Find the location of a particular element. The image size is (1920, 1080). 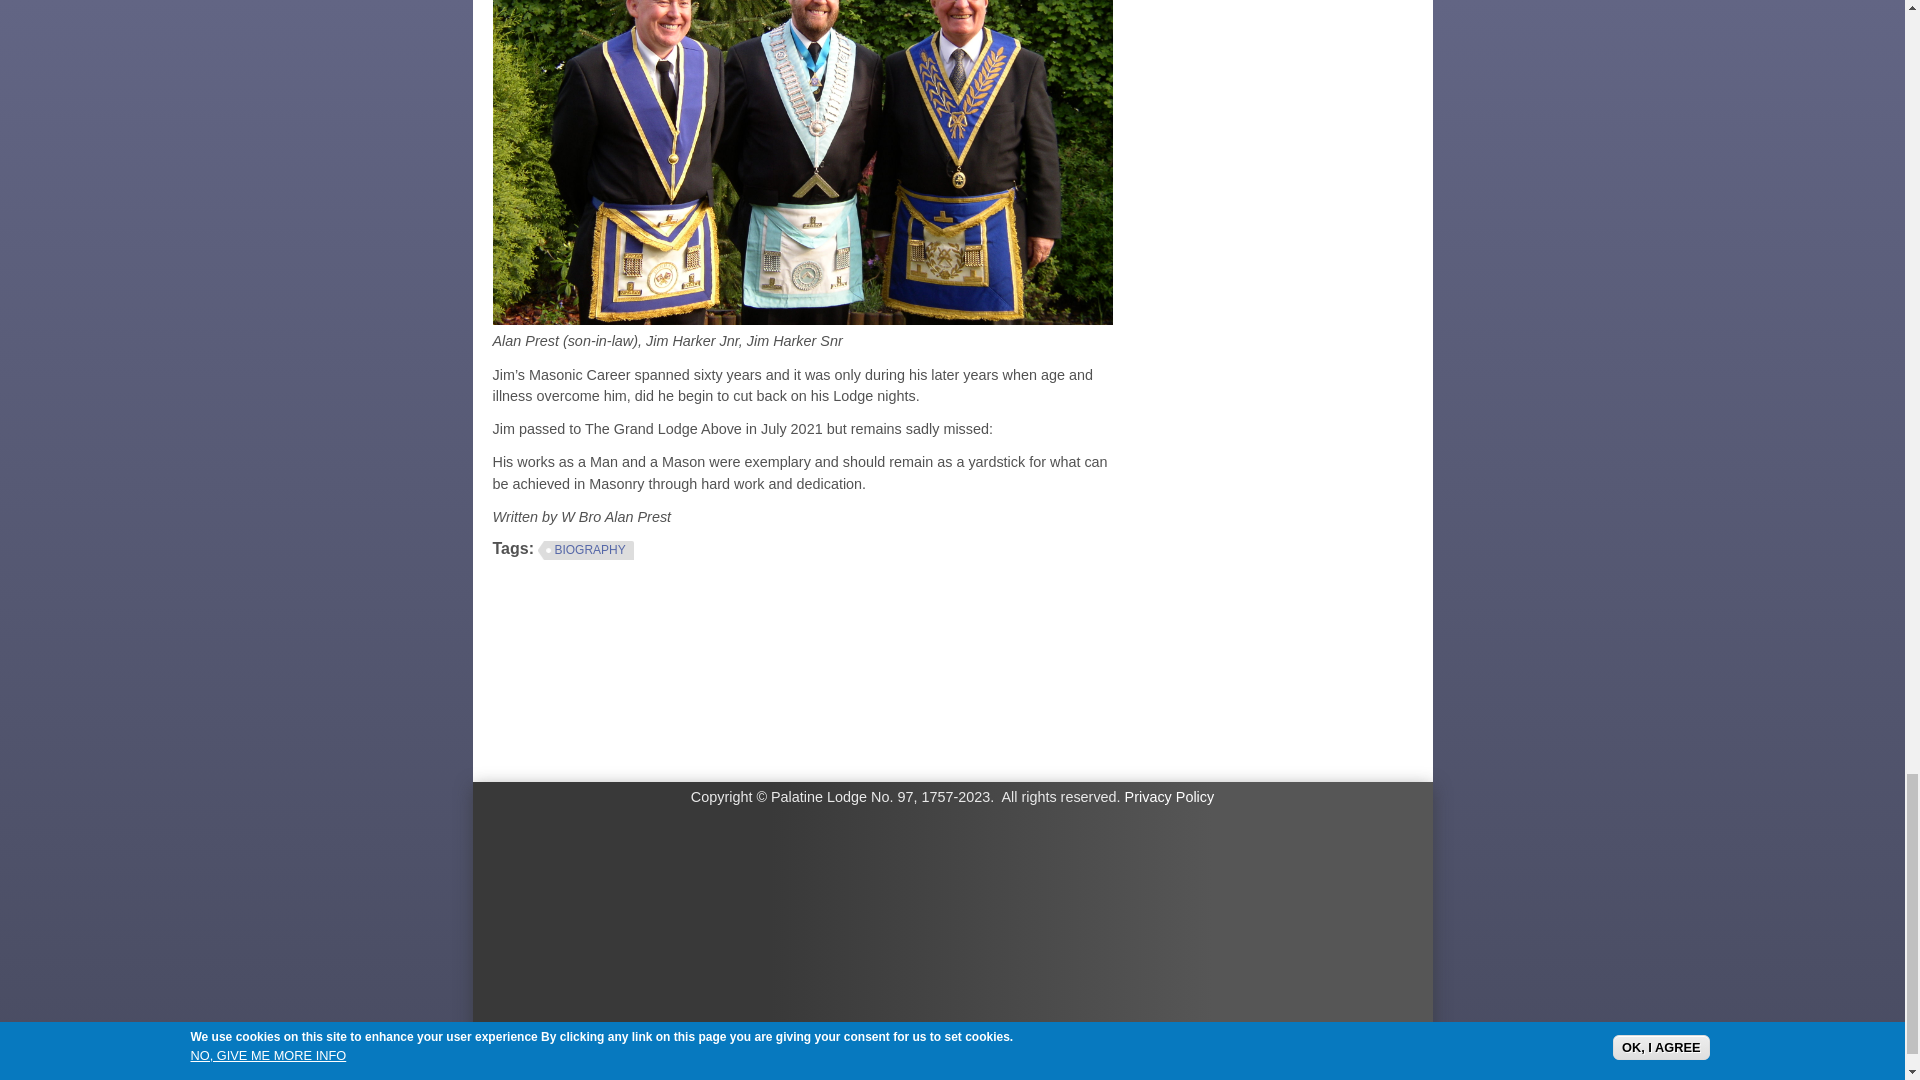

BIOGRAPHY is located at coordinates (585, 552).